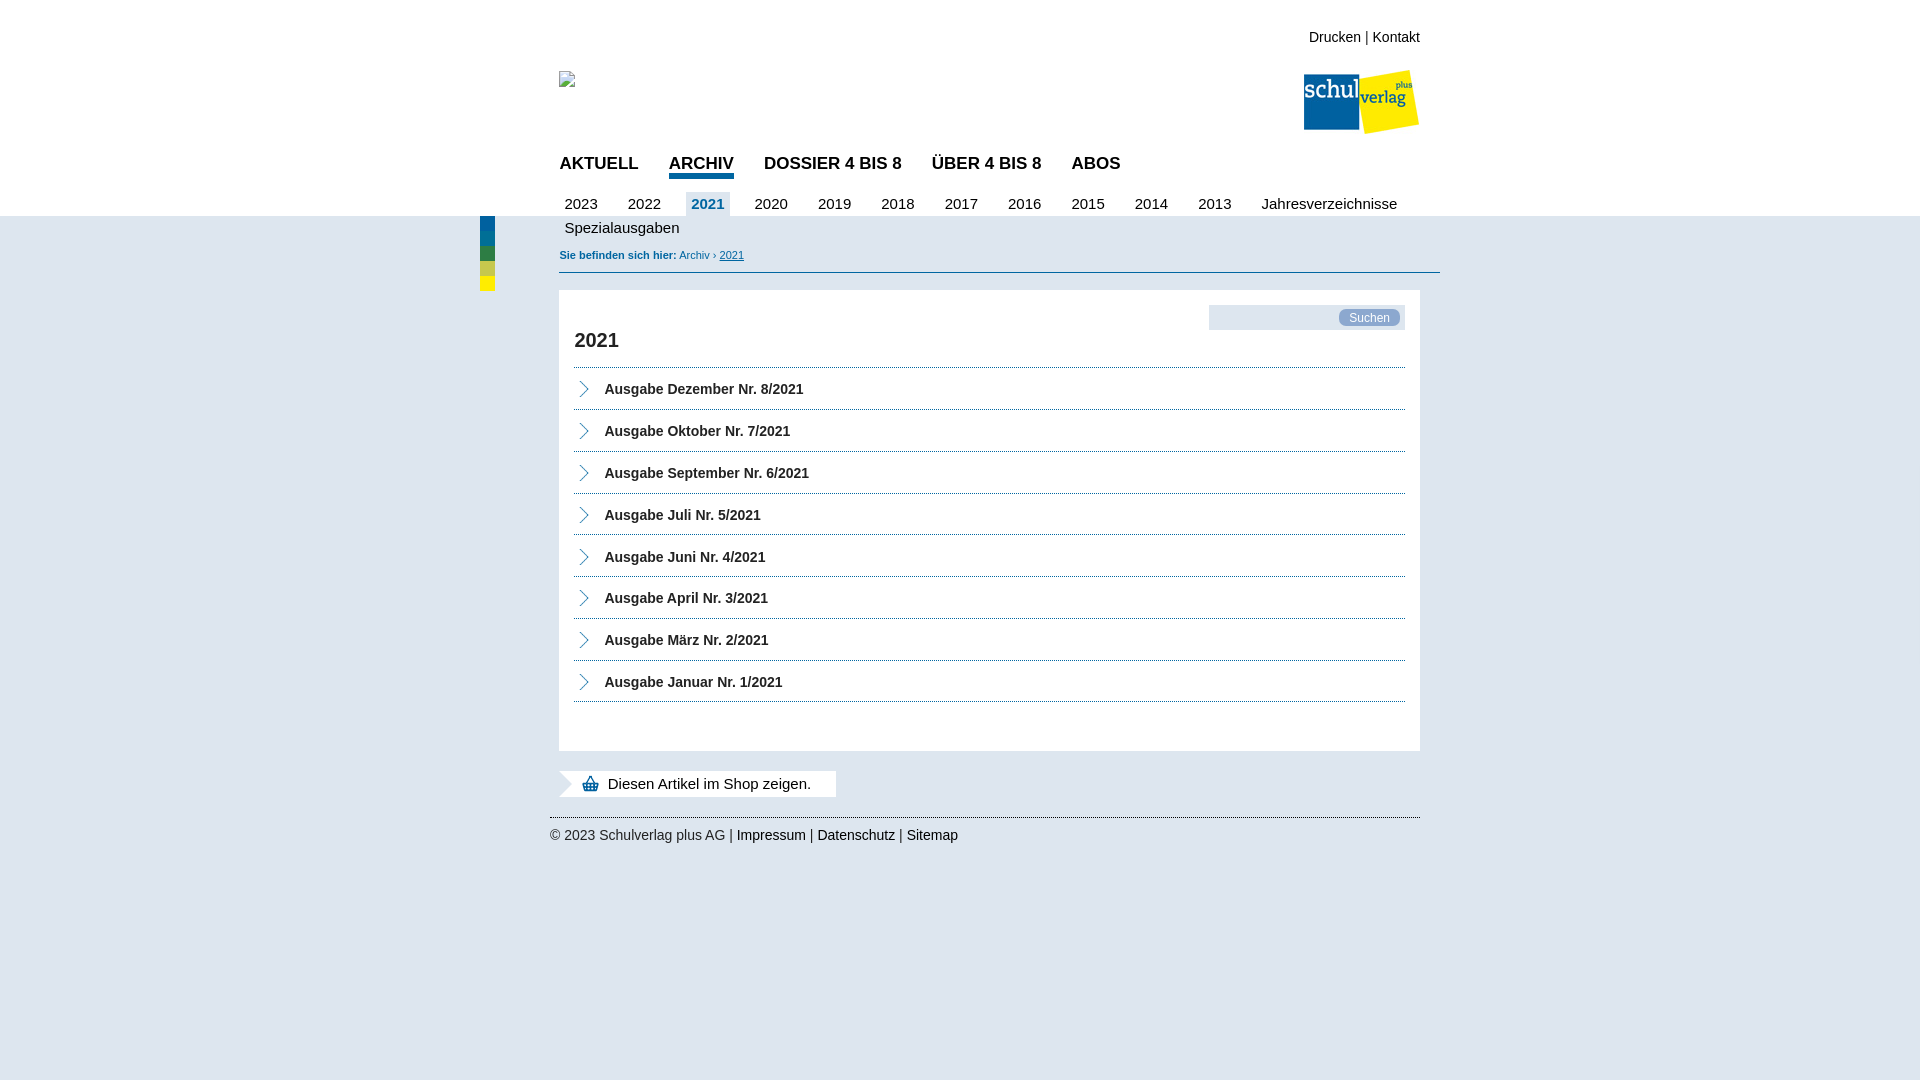 This screenshot has height=1080, width=1920. Describe the element at coordinates (1330, 204) in the screenshot. I see `Jahresverzeichnisse` at that location.